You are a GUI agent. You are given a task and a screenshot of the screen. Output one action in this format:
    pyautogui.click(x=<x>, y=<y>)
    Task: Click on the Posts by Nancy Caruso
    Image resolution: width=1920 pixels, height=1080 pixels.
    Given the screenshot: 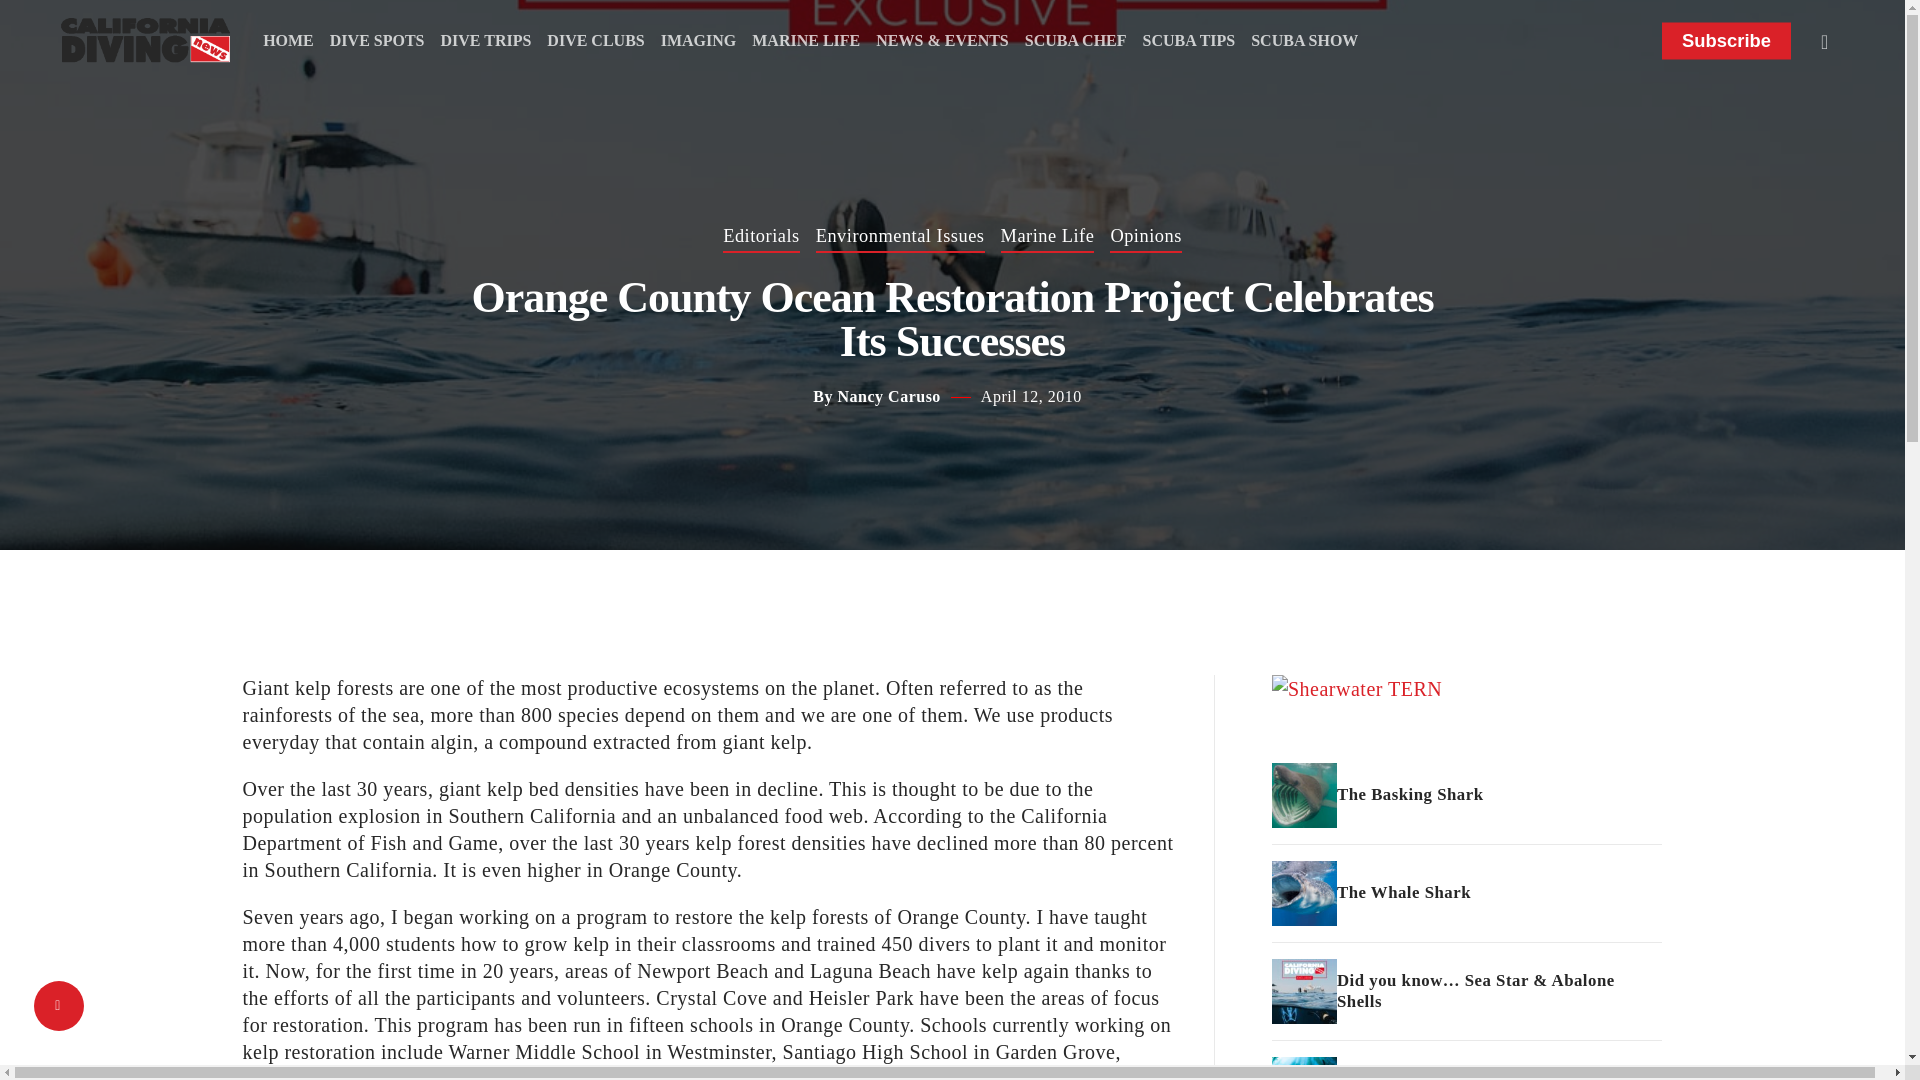 What is the action you would take?
    pyautogui.click(x=888, y=396)
    